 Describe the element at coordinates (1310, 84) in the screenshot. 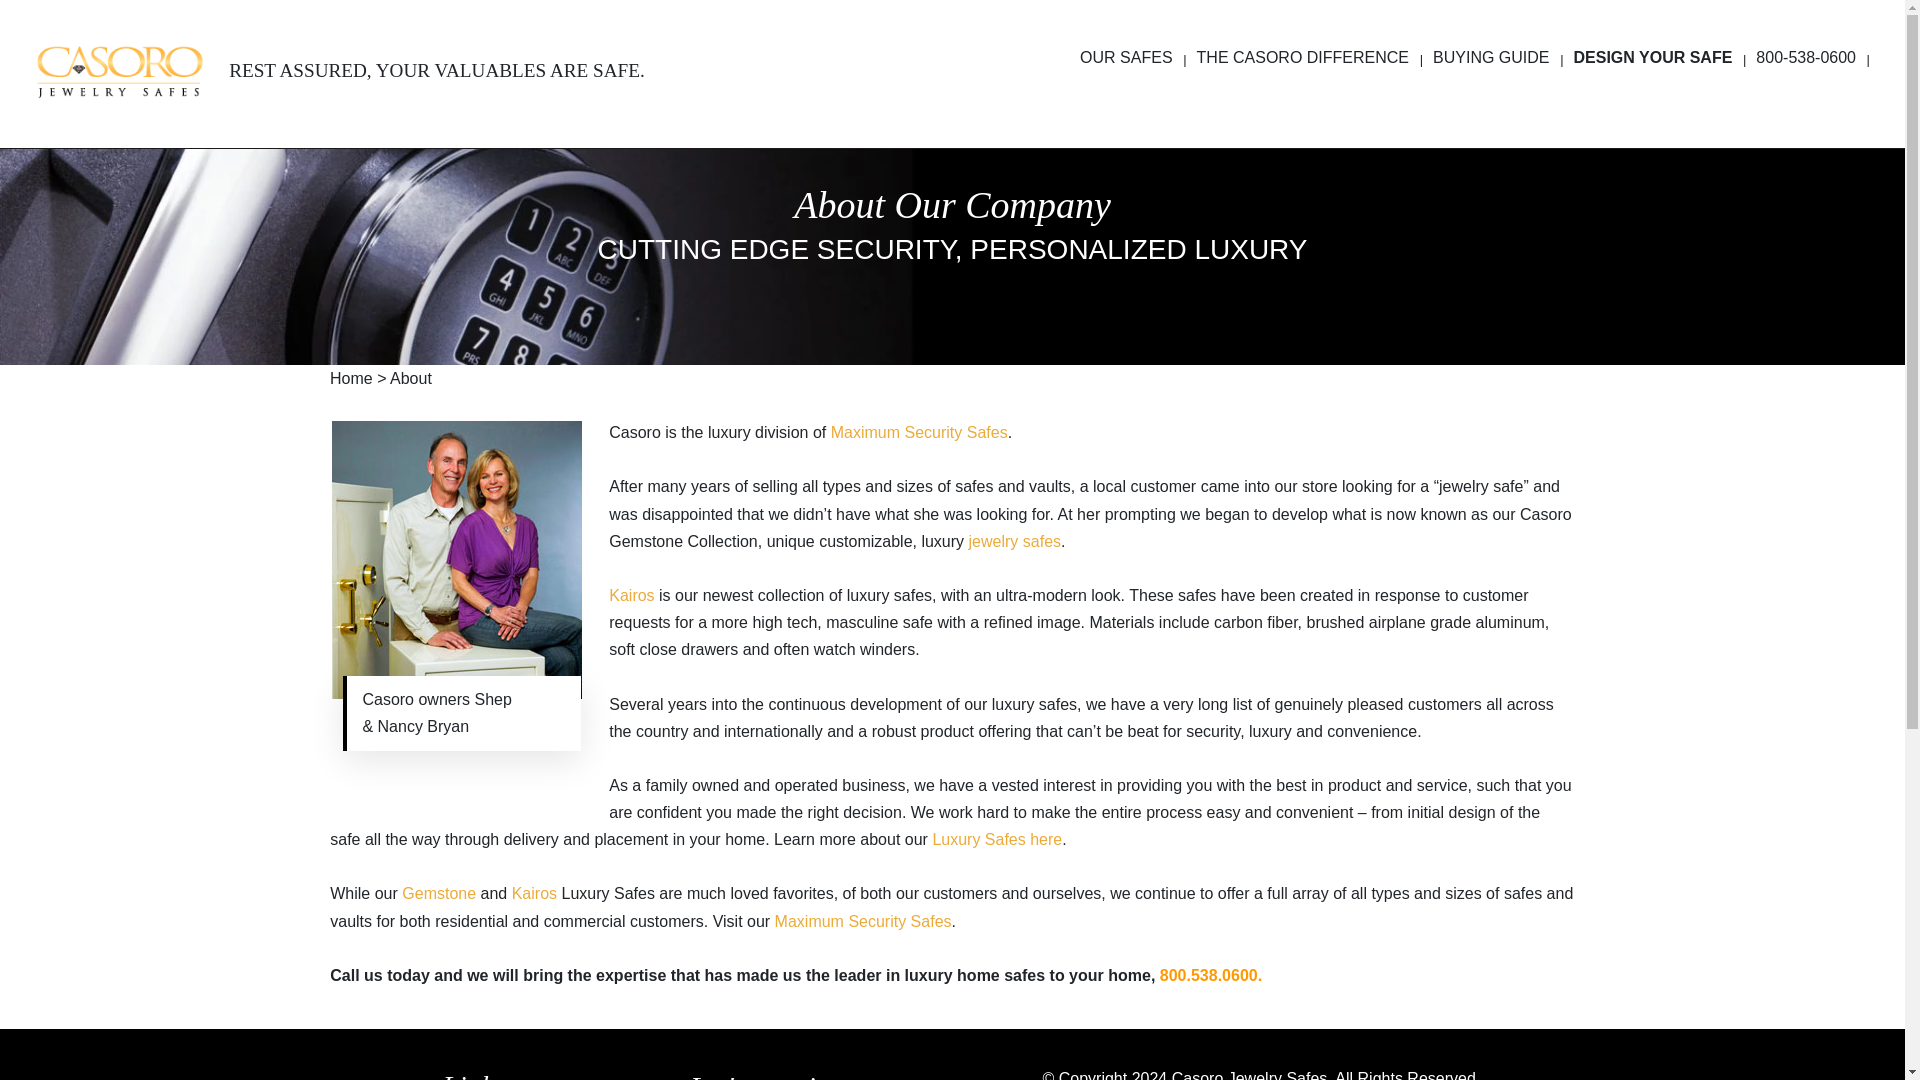

I see `THE CASORO DIFFERENCE` at that location.